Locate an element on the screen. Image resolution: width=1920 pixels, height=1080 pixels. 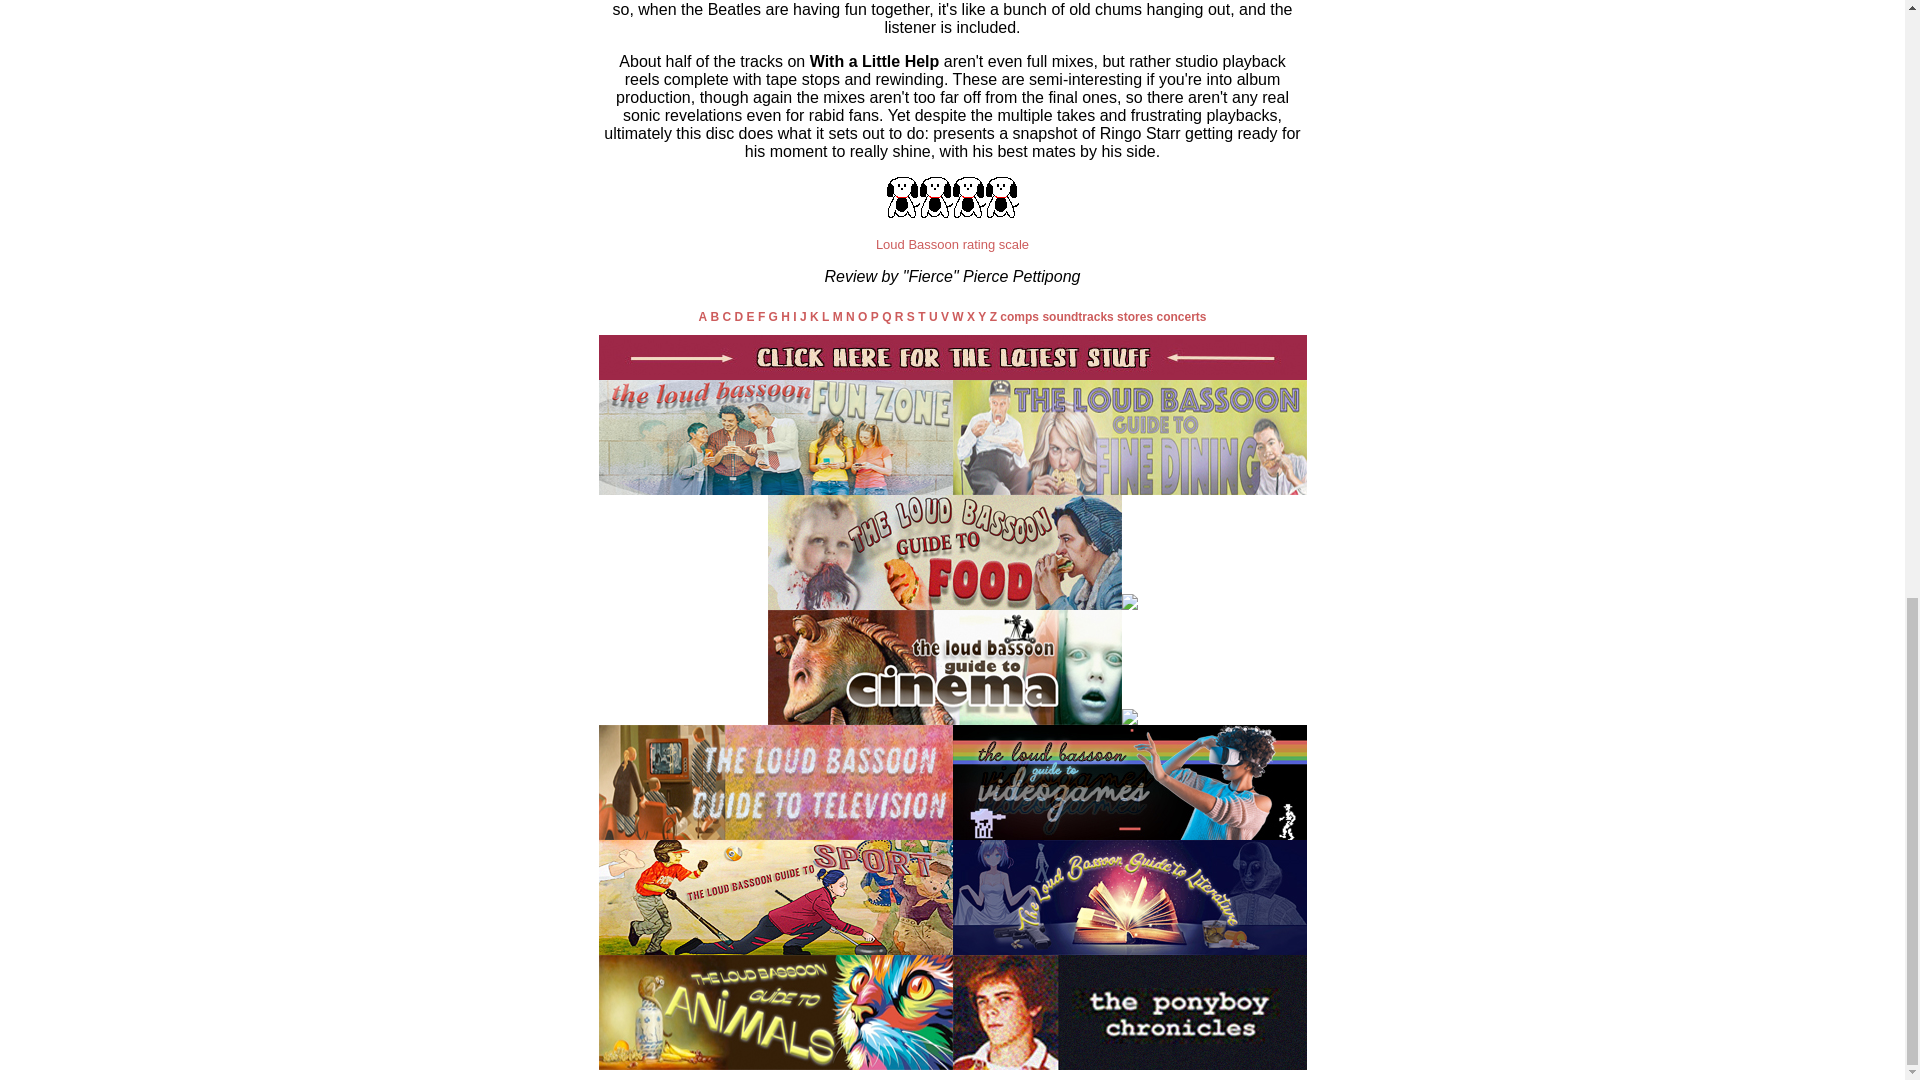
comps is located at coordinates (1019, 316).